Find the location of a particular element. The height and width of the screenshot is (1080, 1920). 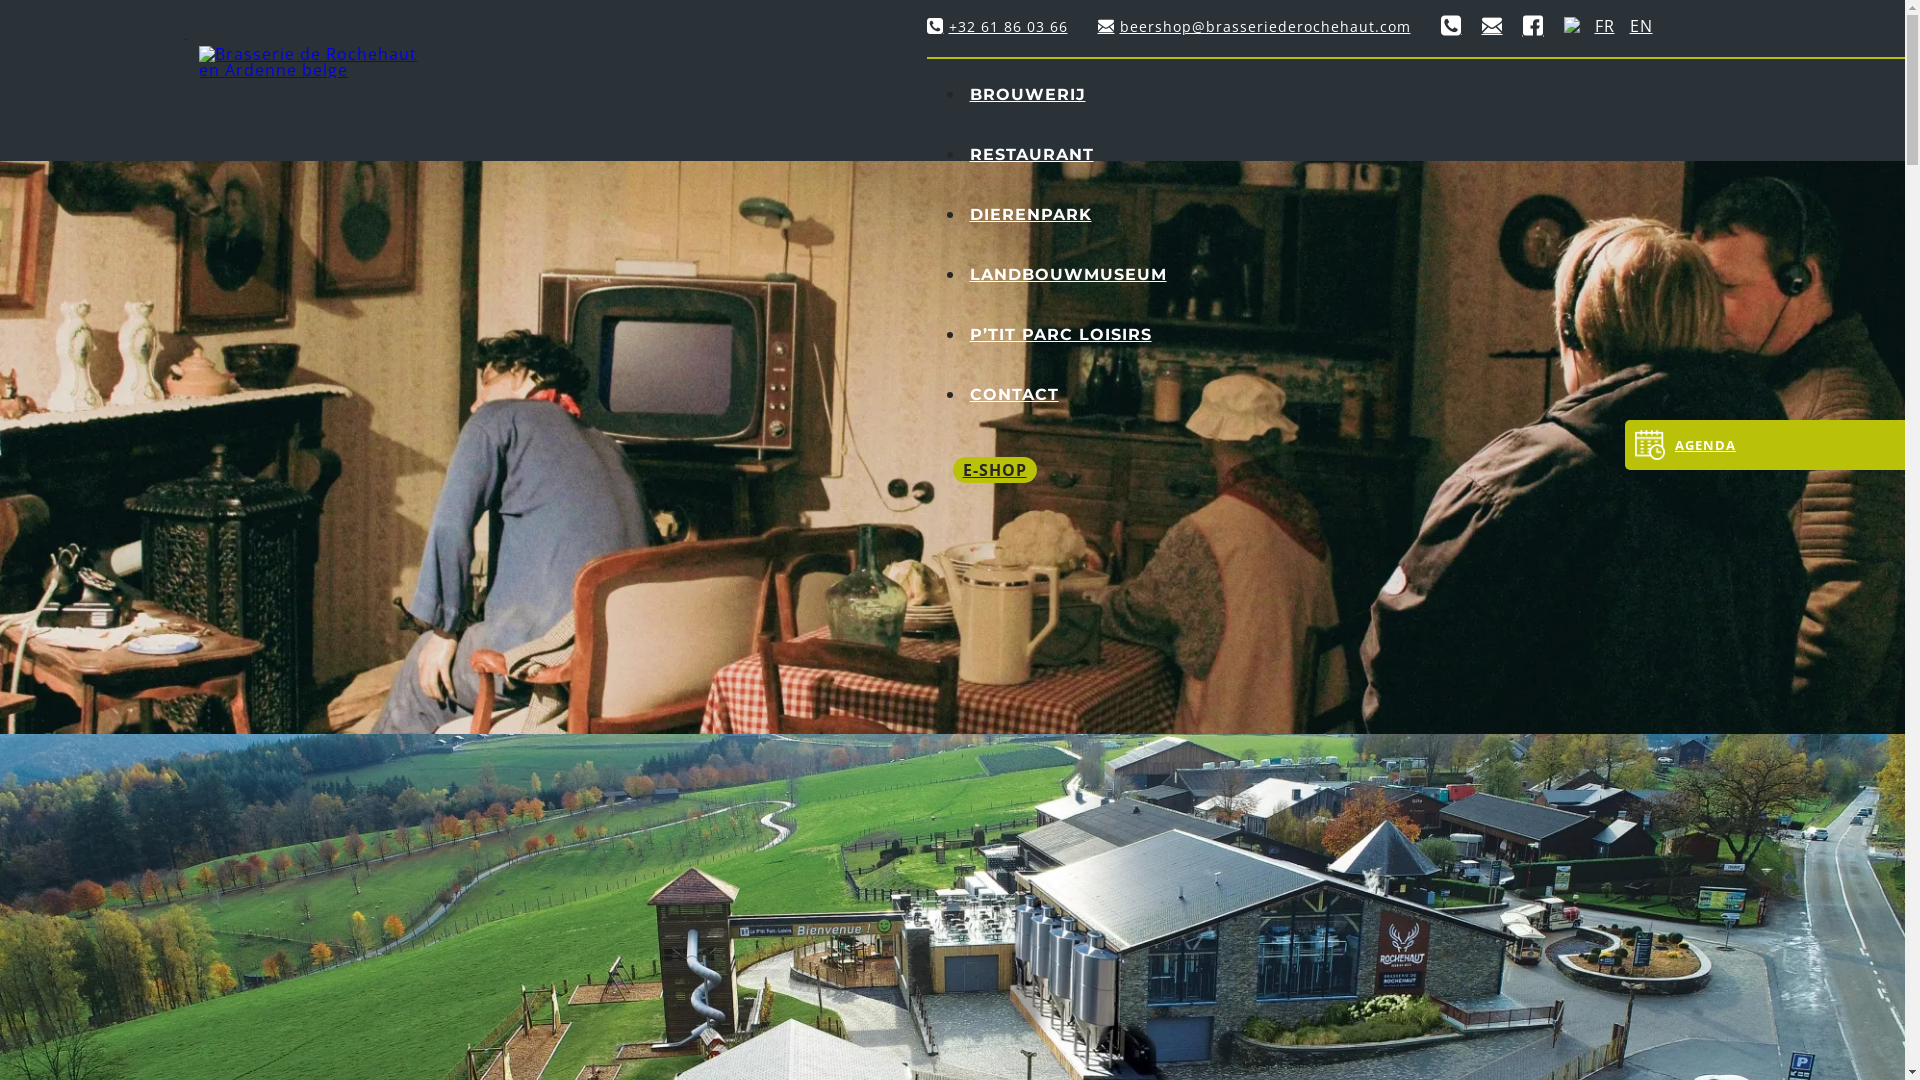

Brasserie de Rochehaut en Ardenne belge is located at coordinates (312, 62).